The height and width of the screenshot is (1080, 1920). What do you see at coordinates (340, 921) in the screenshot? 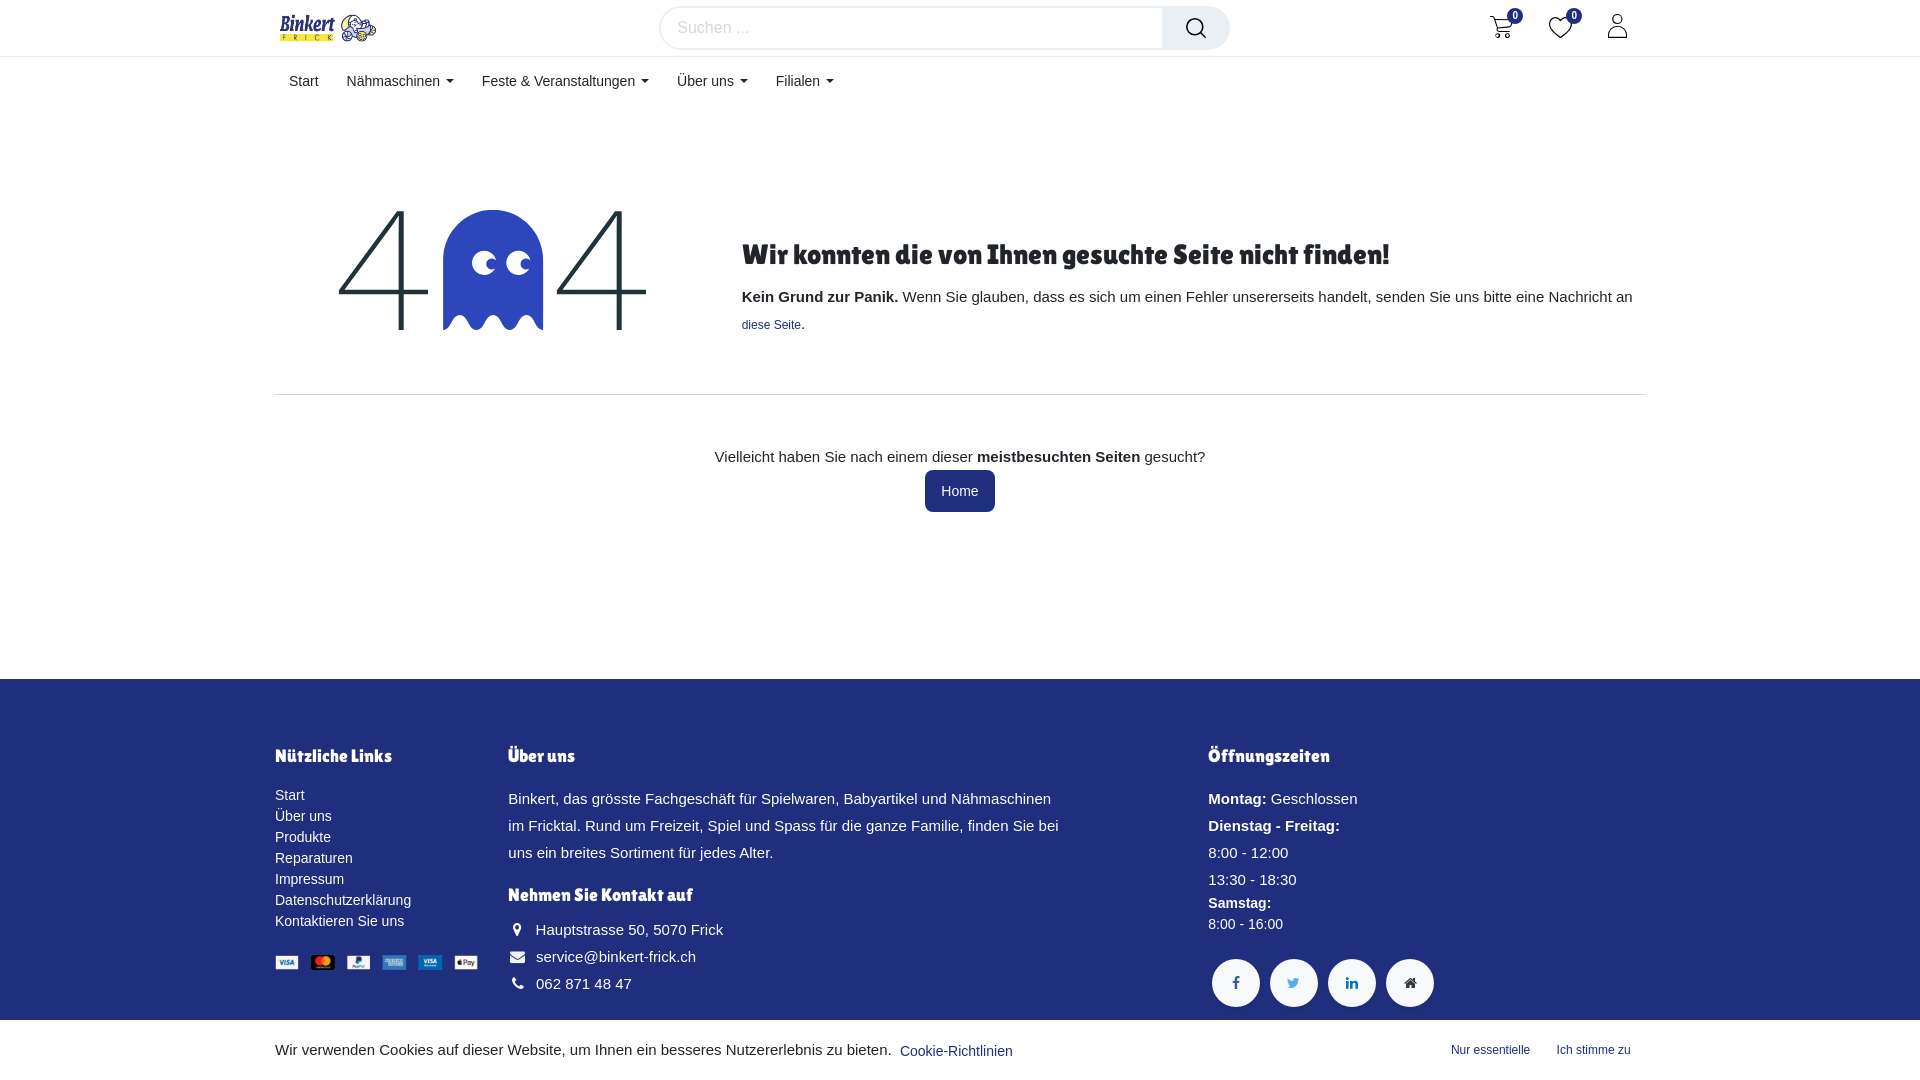
I see `Kontaktieren Sie uns` at bounding box center [340, 921].